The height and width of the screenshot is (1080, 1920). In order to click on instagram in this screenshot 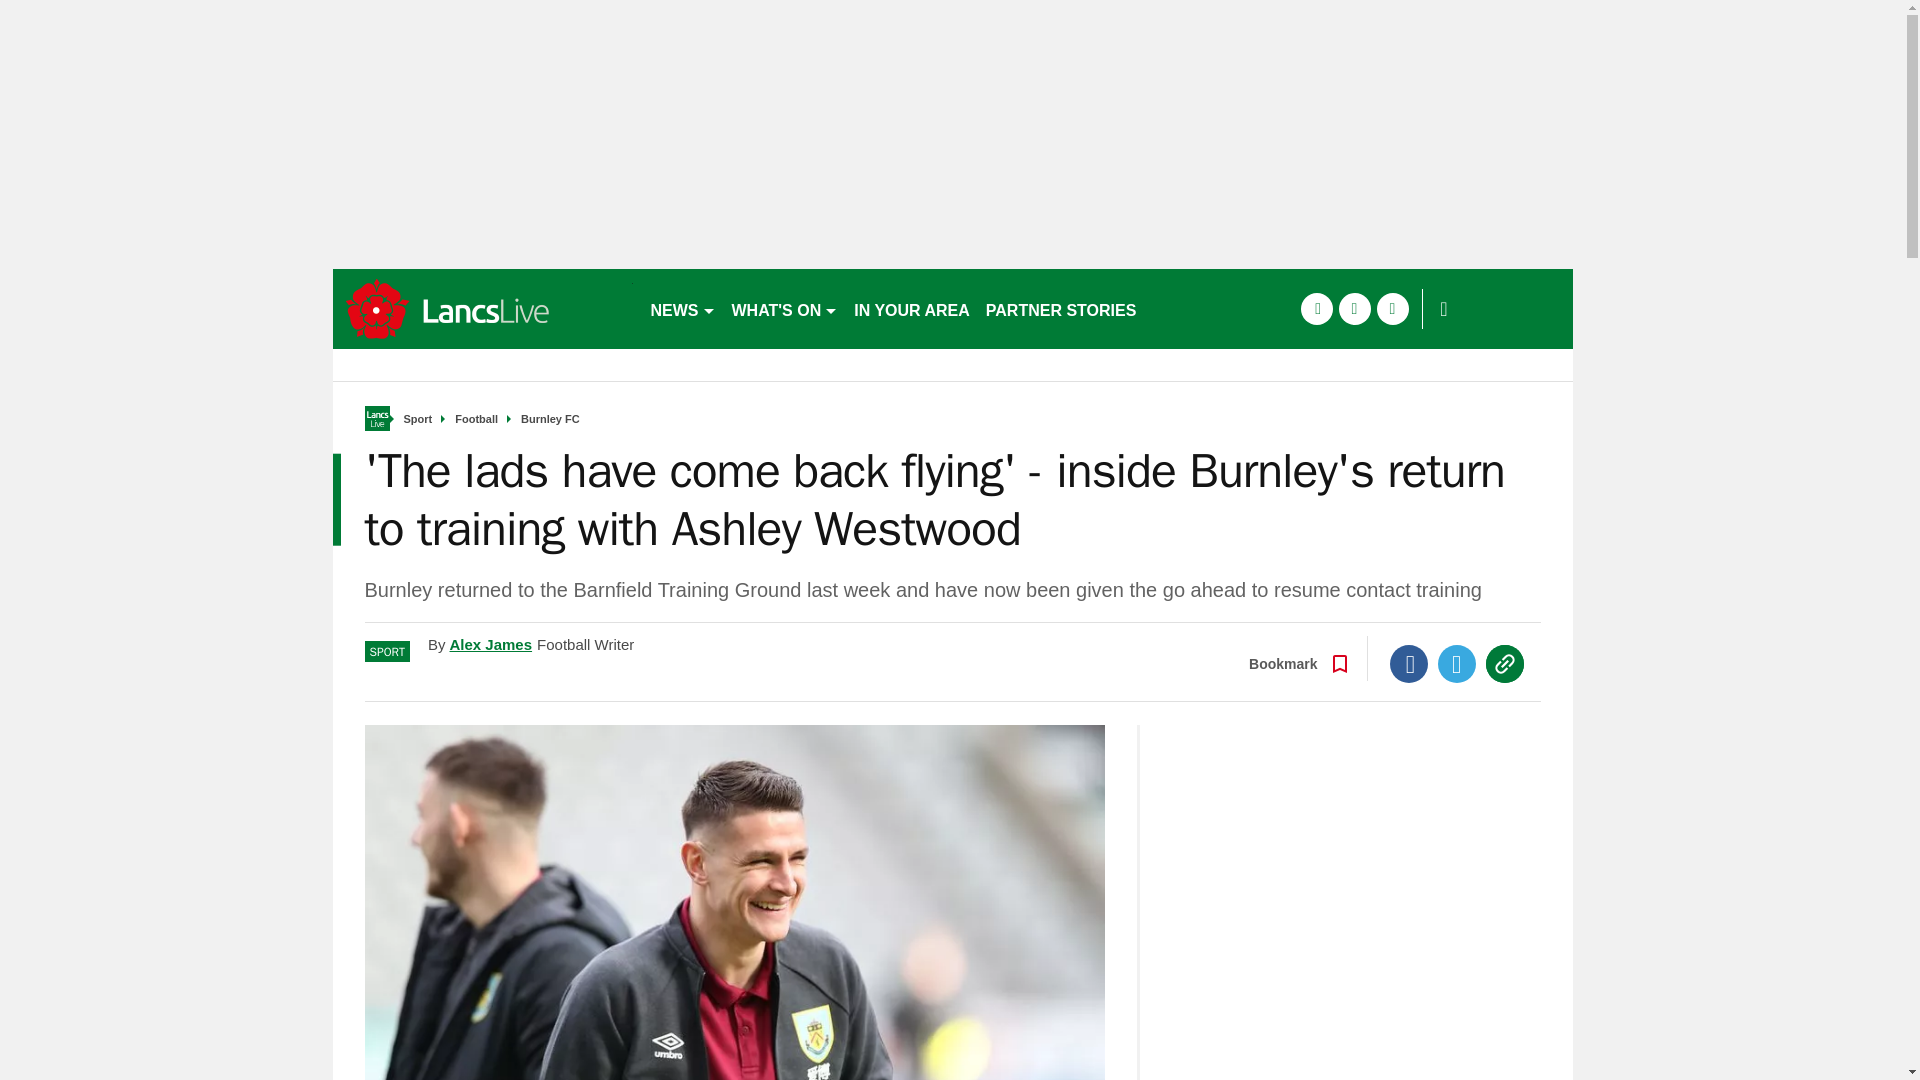, I will do `click(1392, 308)`.